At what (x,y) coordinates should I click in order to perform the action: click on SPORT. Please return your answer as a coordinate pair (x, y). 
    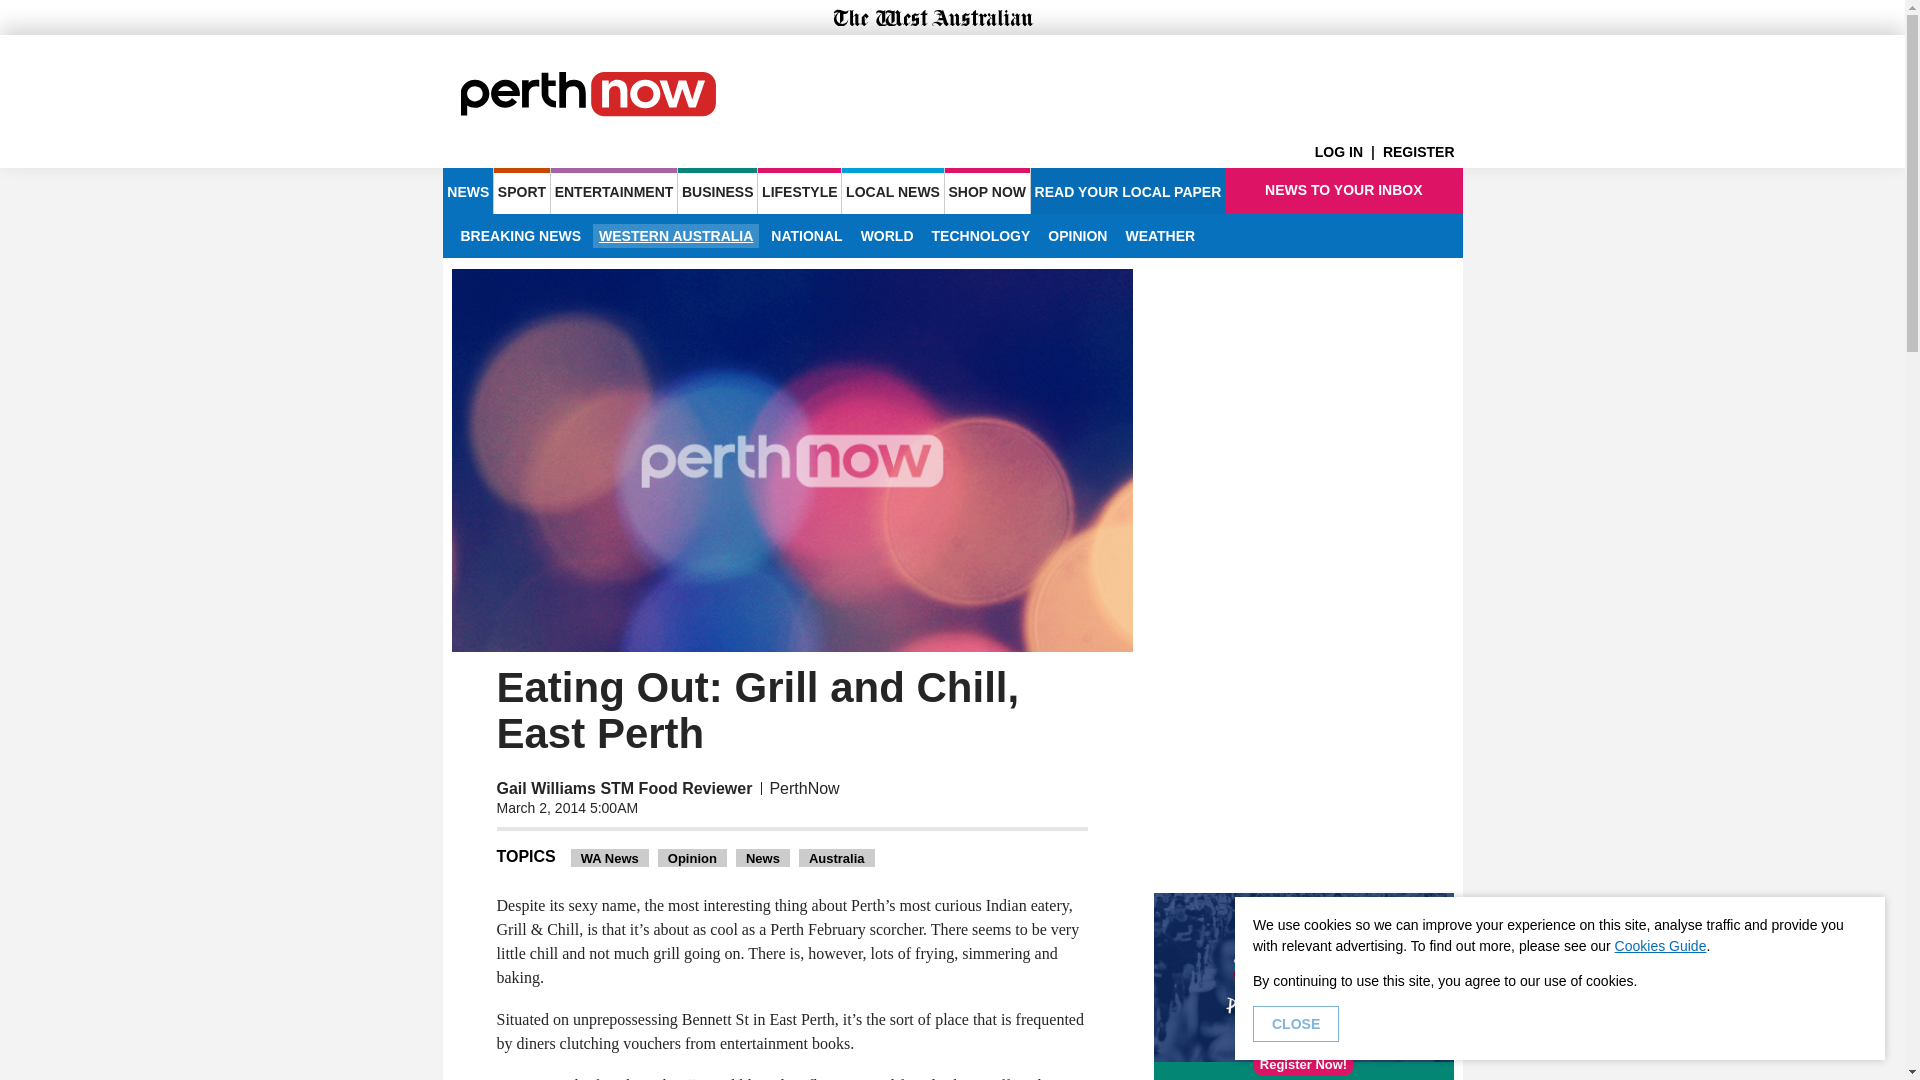
    Looking at the image, I should click on (521, 190).